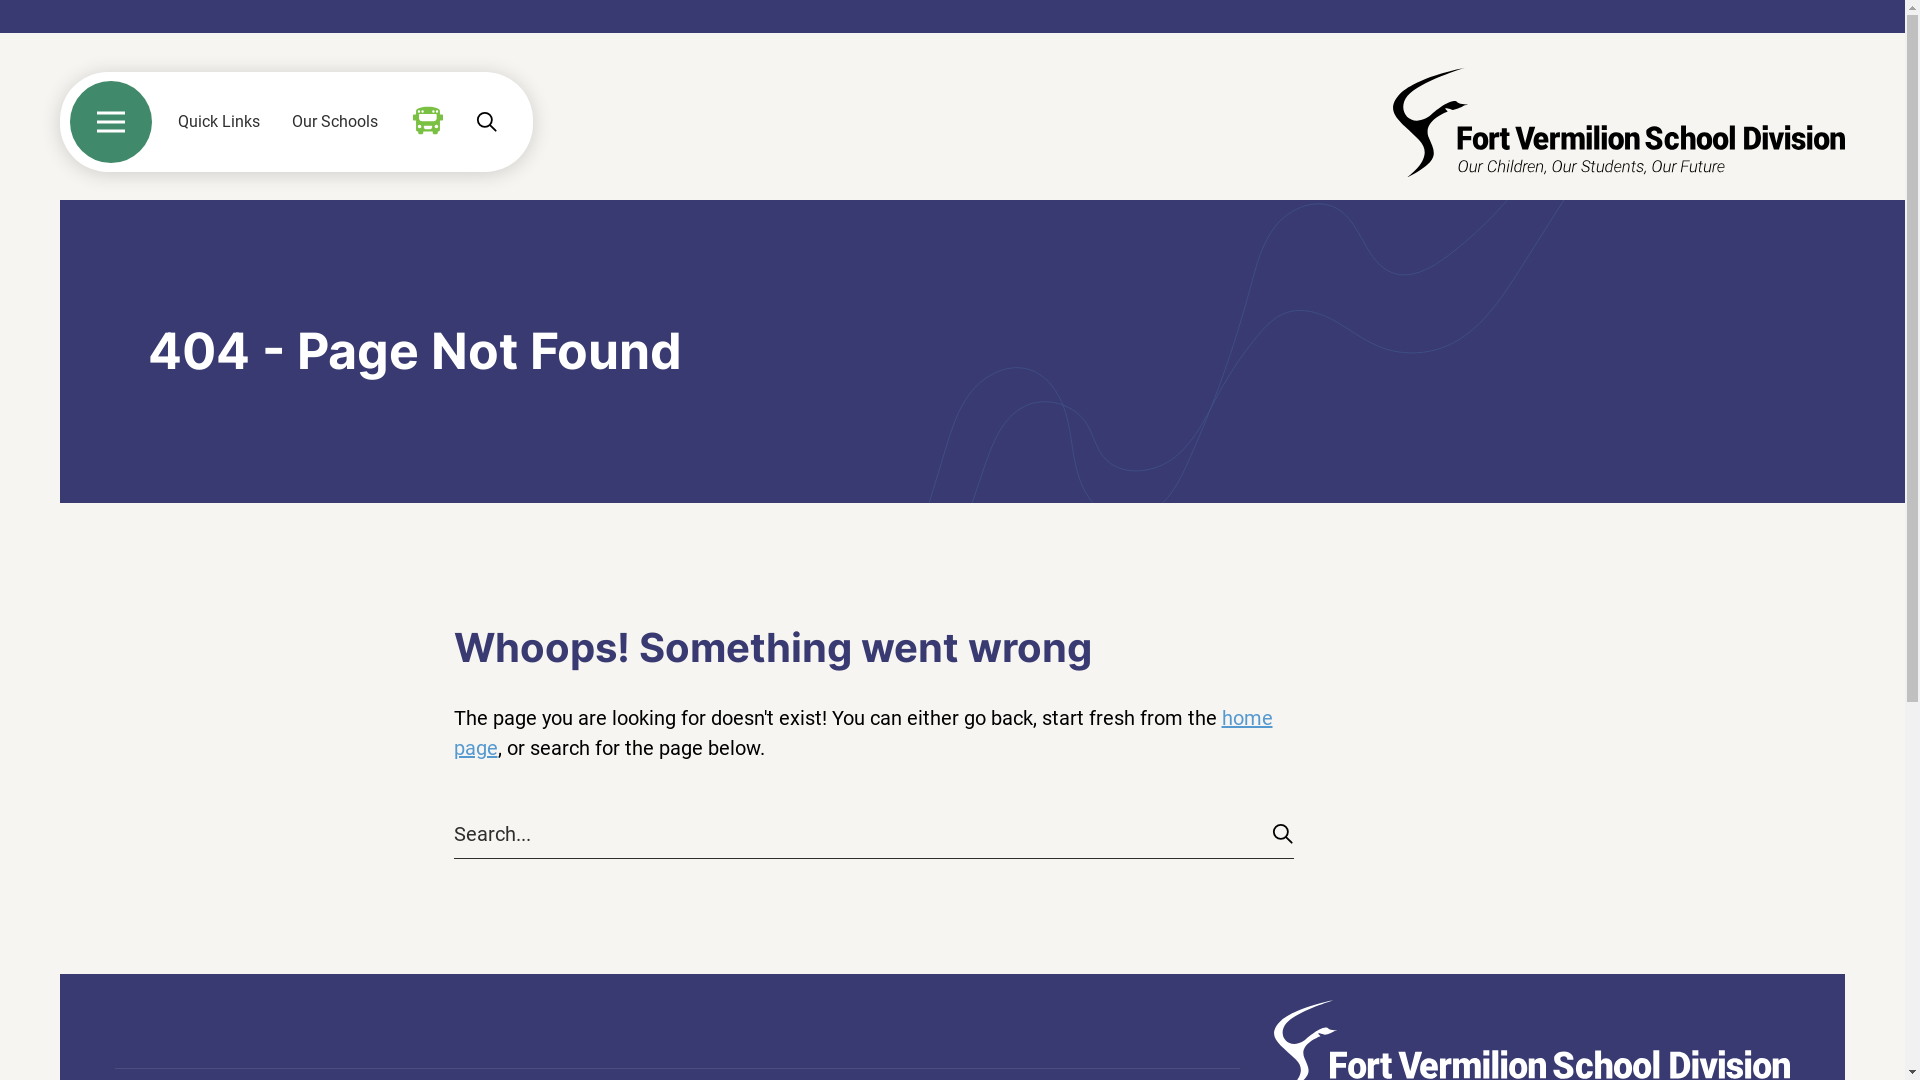 Image resolution: width=1920 pixels, height=1080 pixels. What do you see at coordinates (428, 121) in the screenshot?
I see `Bus Status` at bounding box center [428, 121].